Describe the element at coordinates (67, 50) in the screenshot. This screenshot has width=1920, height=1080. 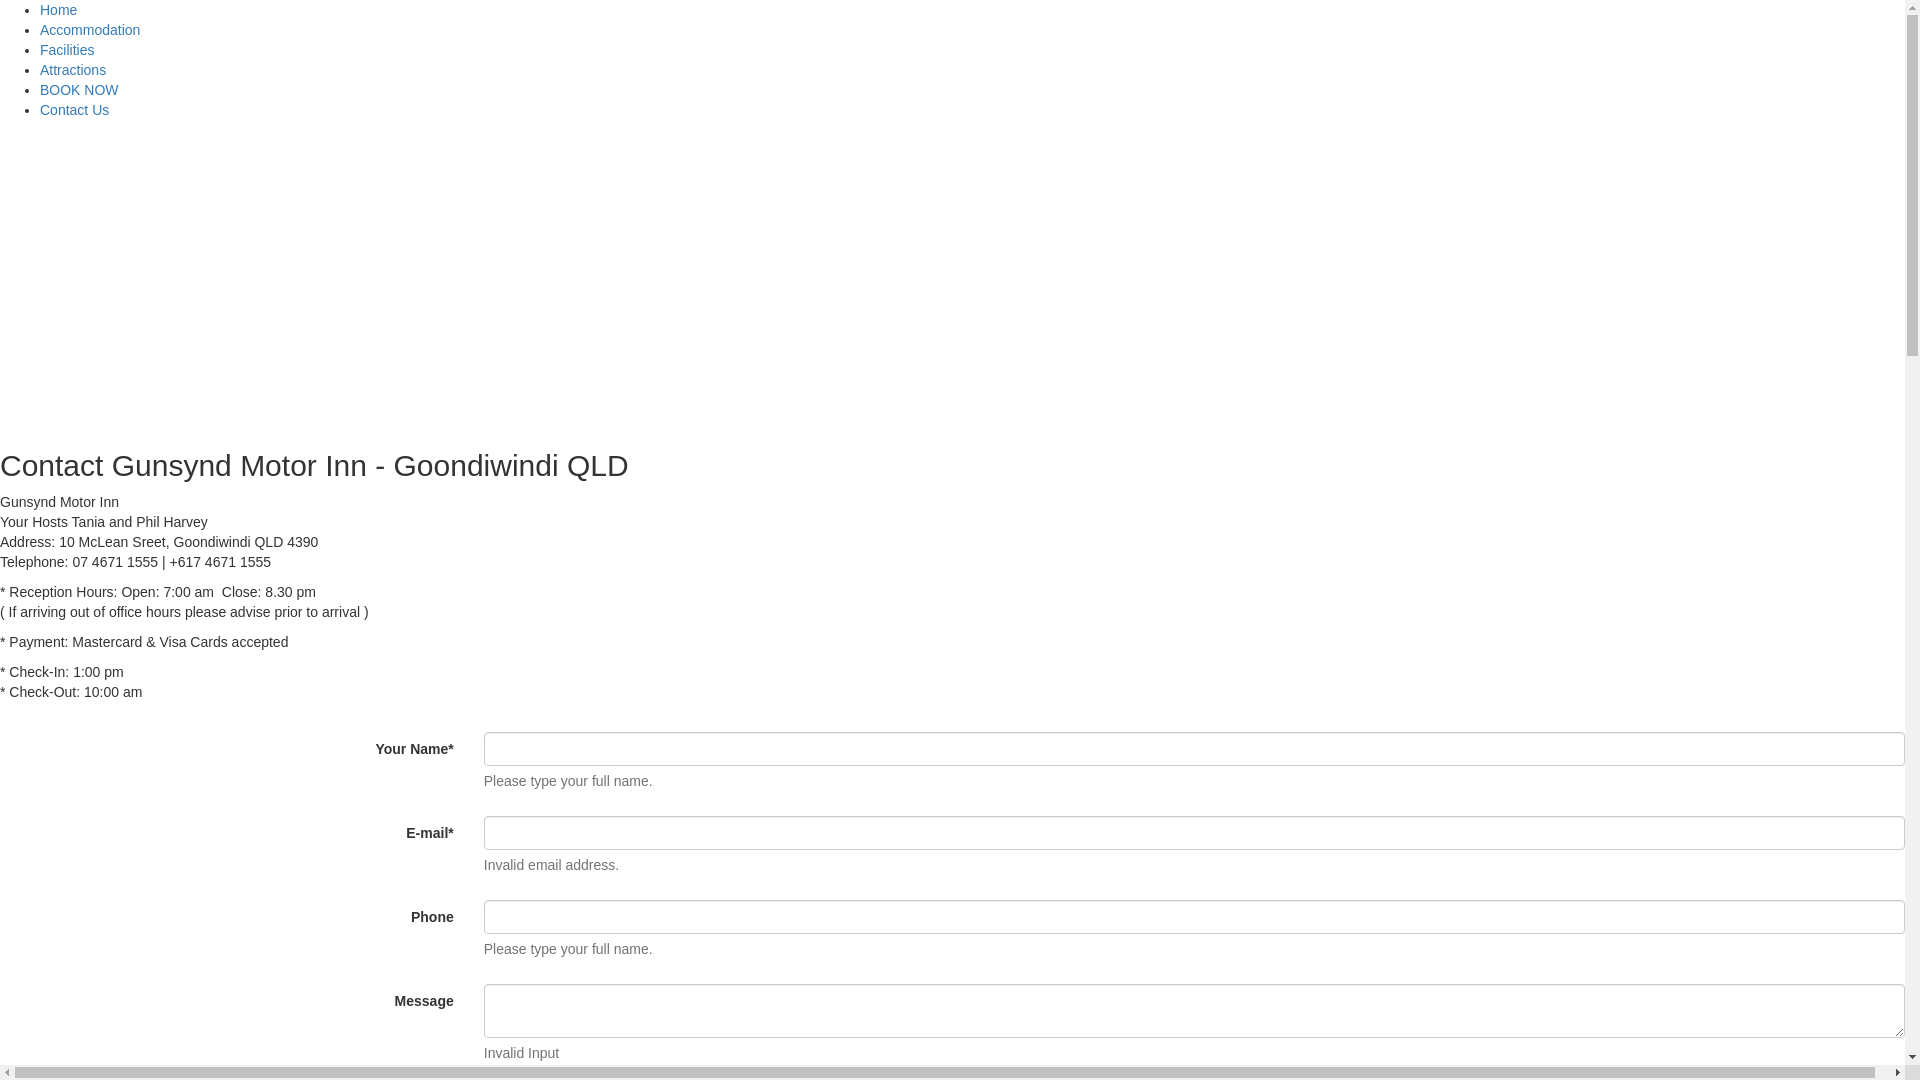
I see `Facilities` at that location.